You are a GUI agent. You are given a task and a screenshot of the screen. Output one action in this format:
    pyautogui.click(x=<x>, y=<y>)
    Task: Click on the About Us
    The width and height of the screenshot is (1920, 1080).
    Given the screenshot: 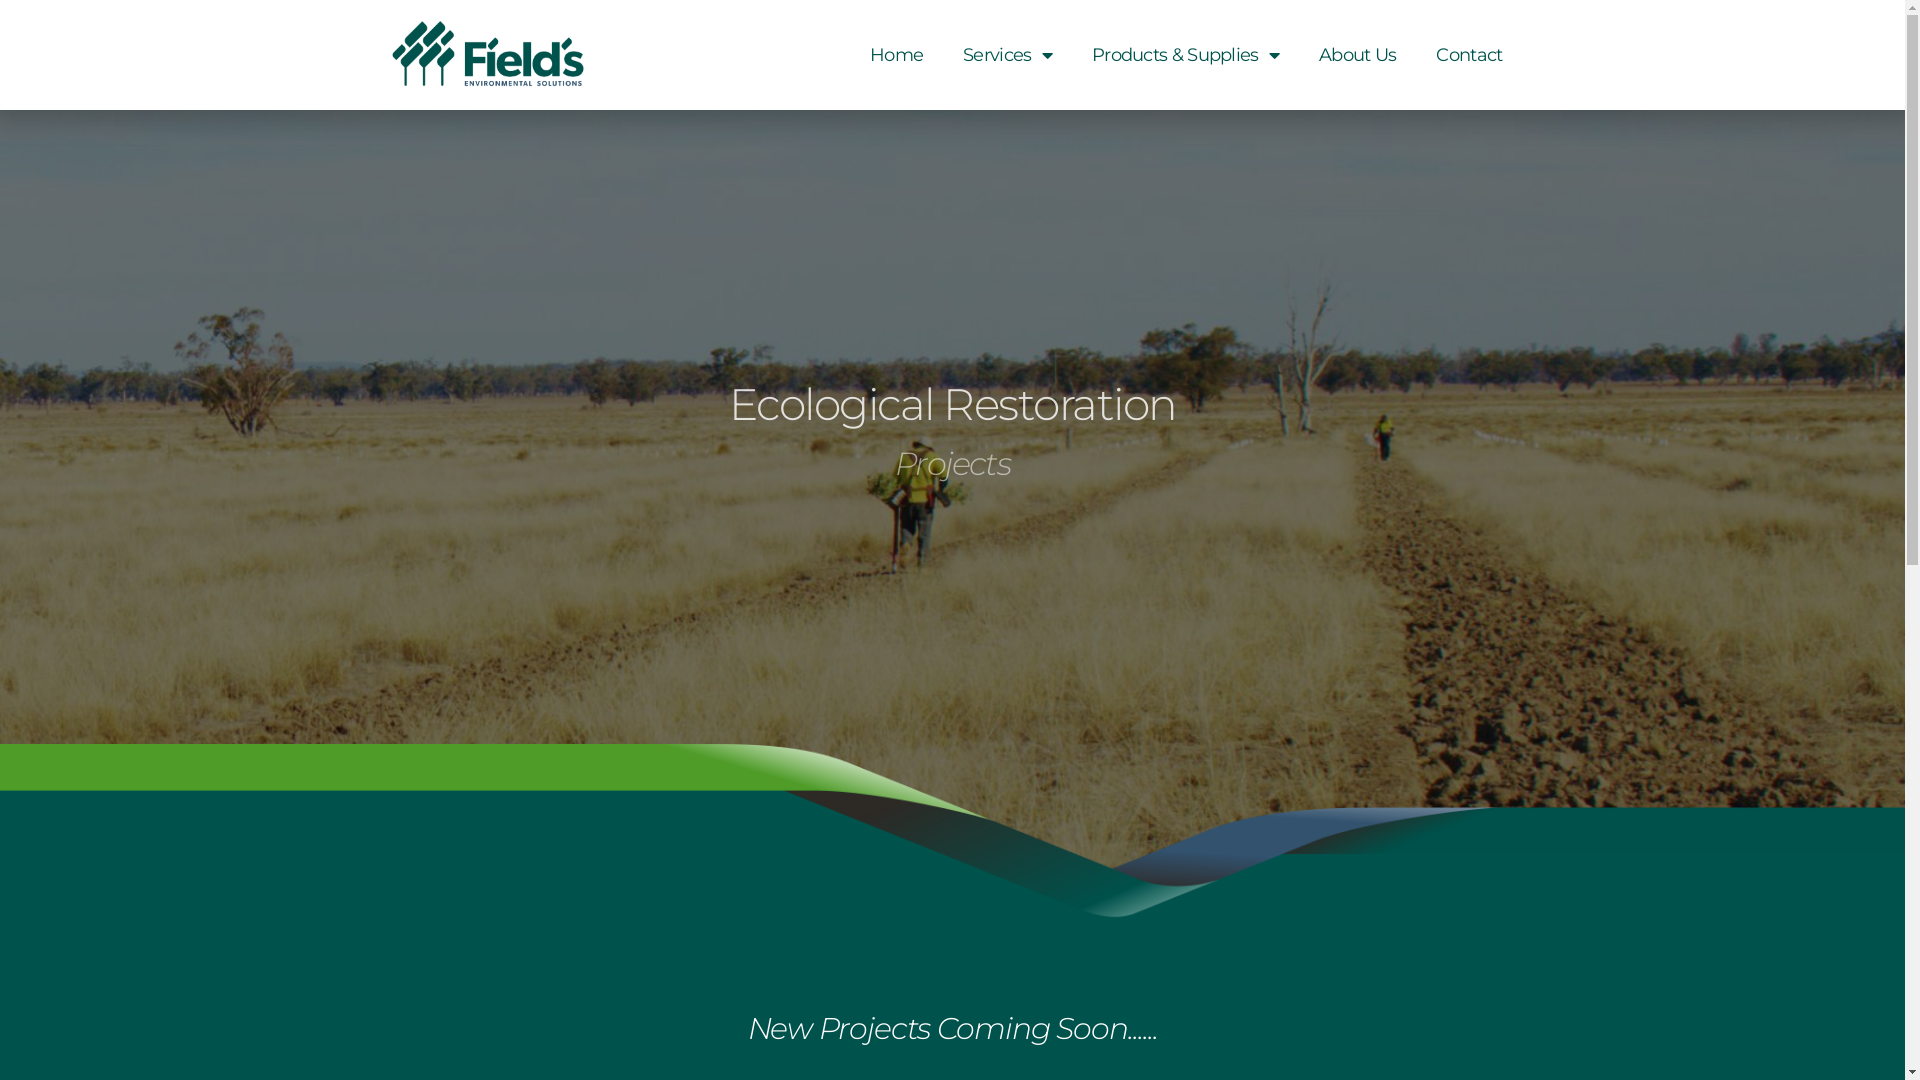 What is the action you would take?
    pyautogui.click(x=1358, y=55)
    